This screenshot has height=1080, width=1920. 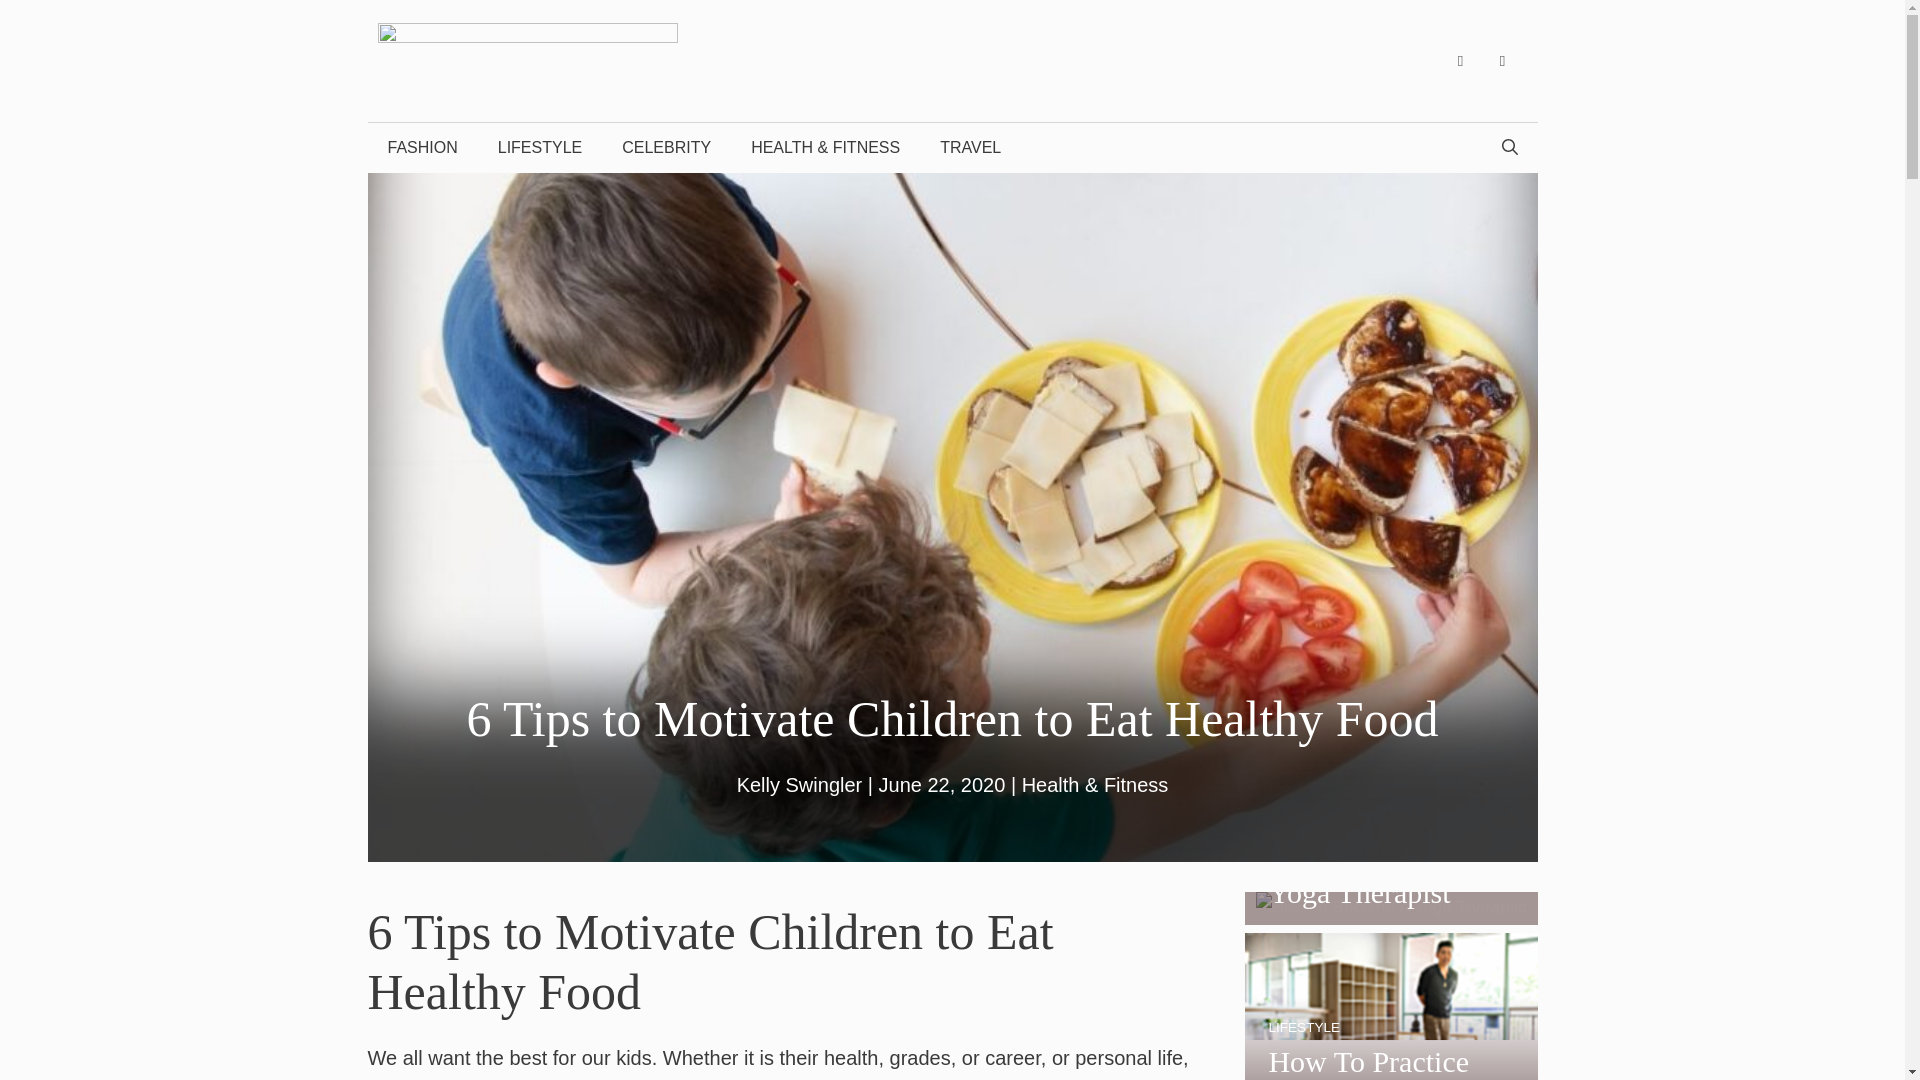 What do you see at coordinates (1392, 906) in the screenshot?
I see `How To Become A Yoga Therapist` at bounding box center [1392, 906].